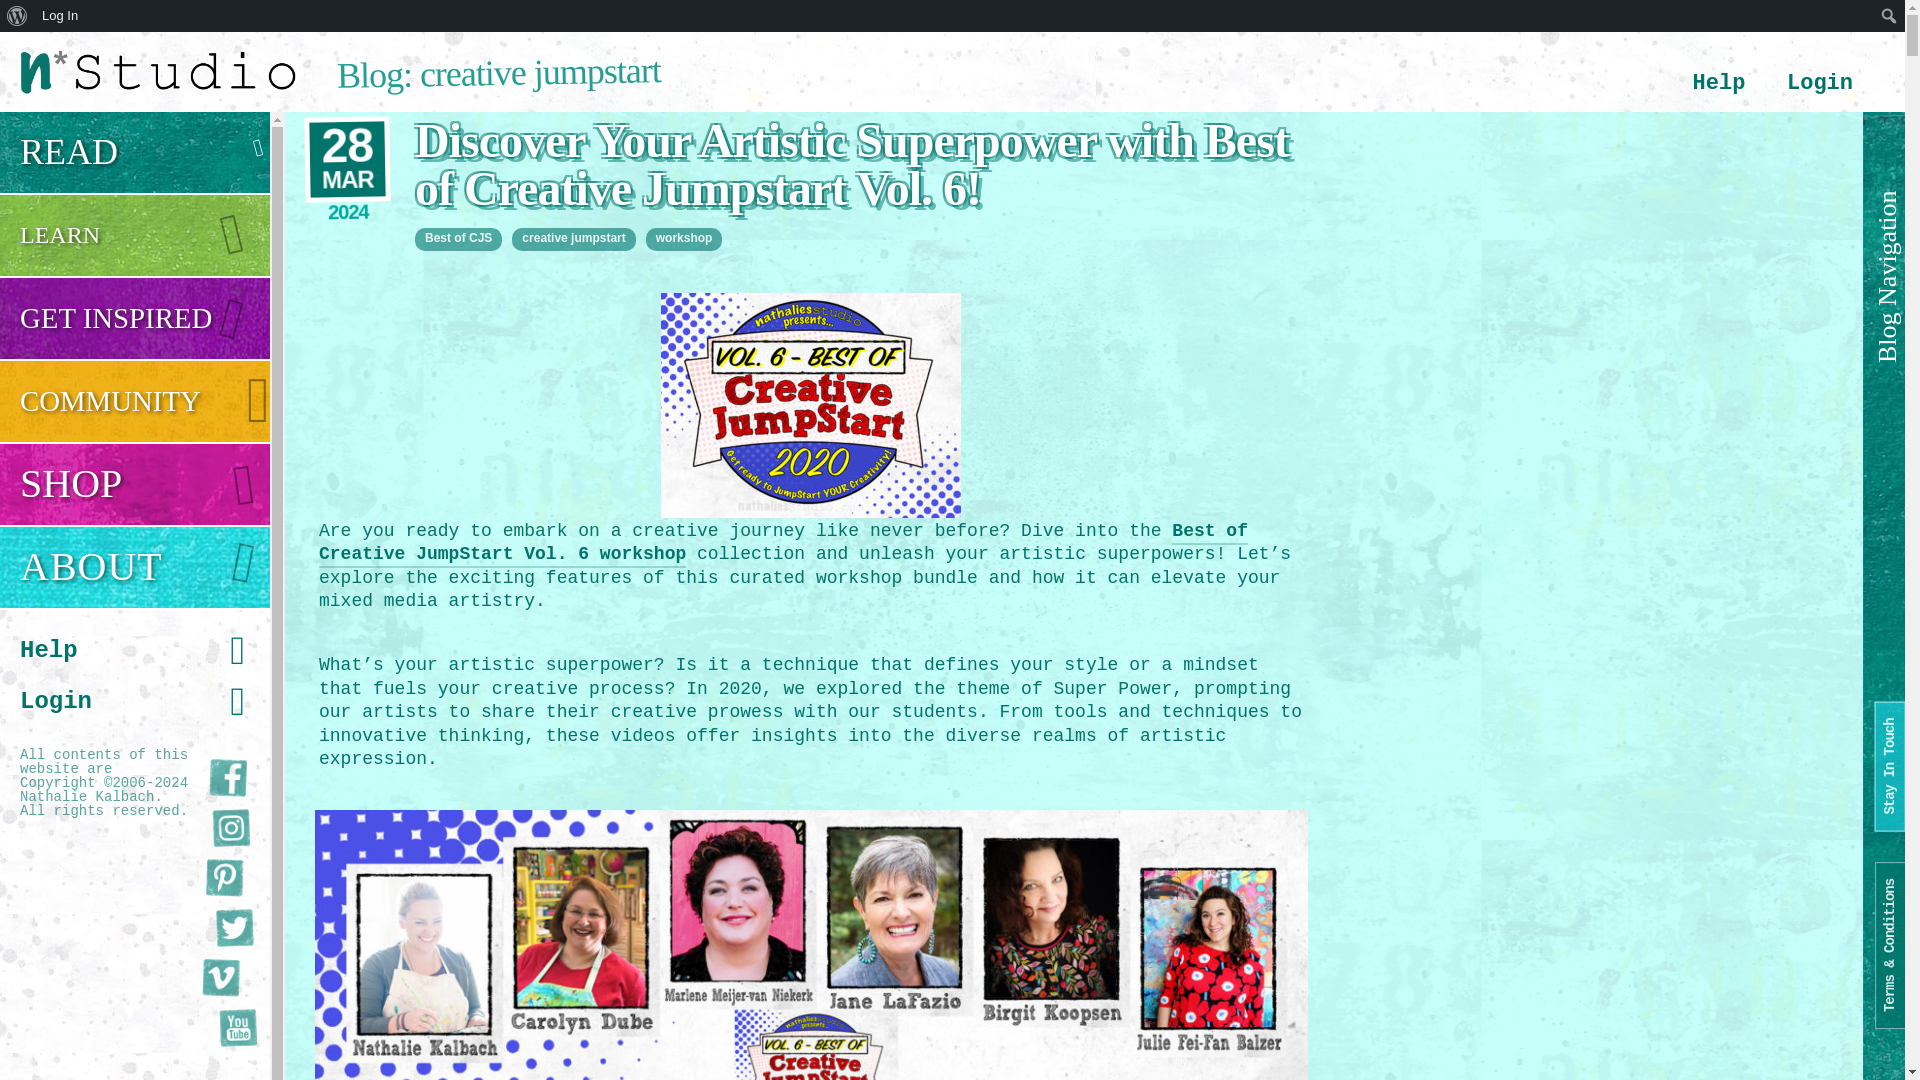 Image resolution: width=1920 pixels, height=1080 pixels. What do you see at coordinates (1719, 84) in the screenshot?
I see `Help` at bounding box center [1719, 84].